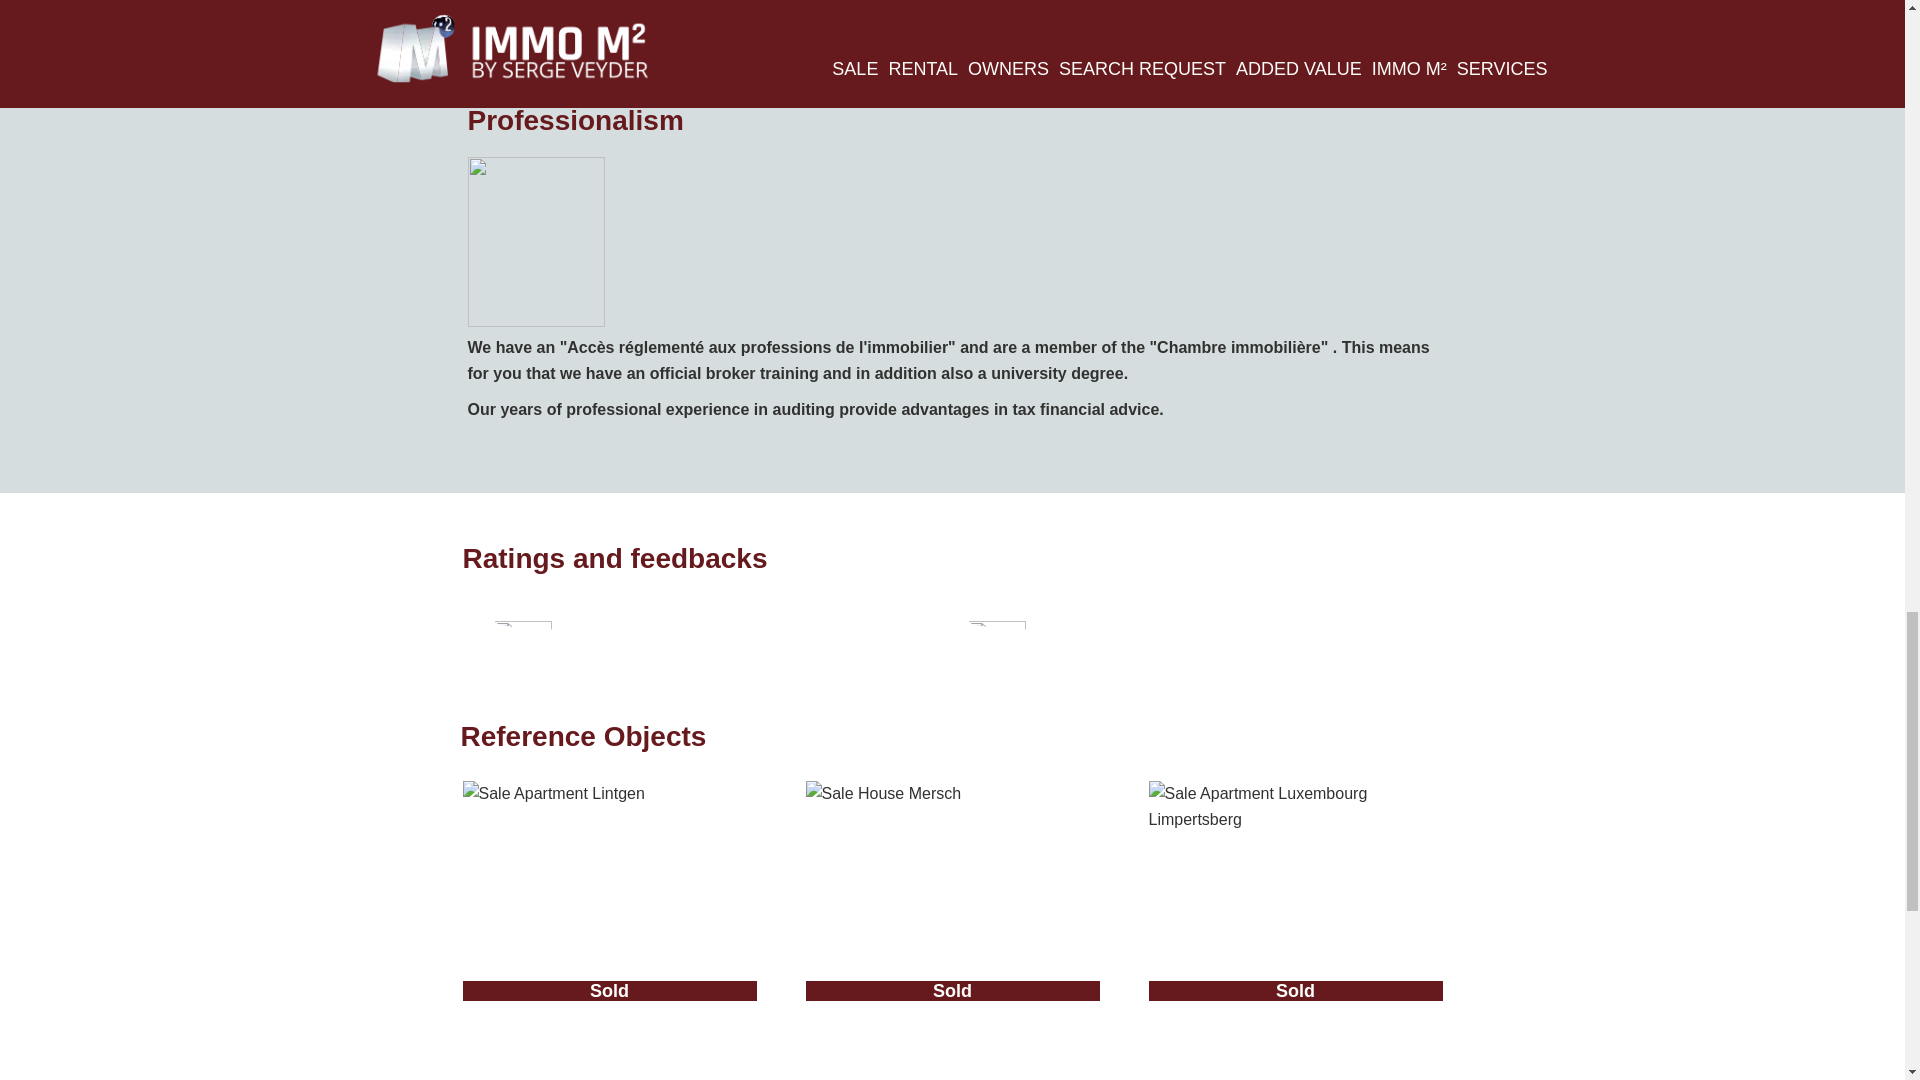 This screenshot has height=1080, width=1920. Describe the element at coordinates (953, 900) in the screenshot. I see `Sold` at that location.